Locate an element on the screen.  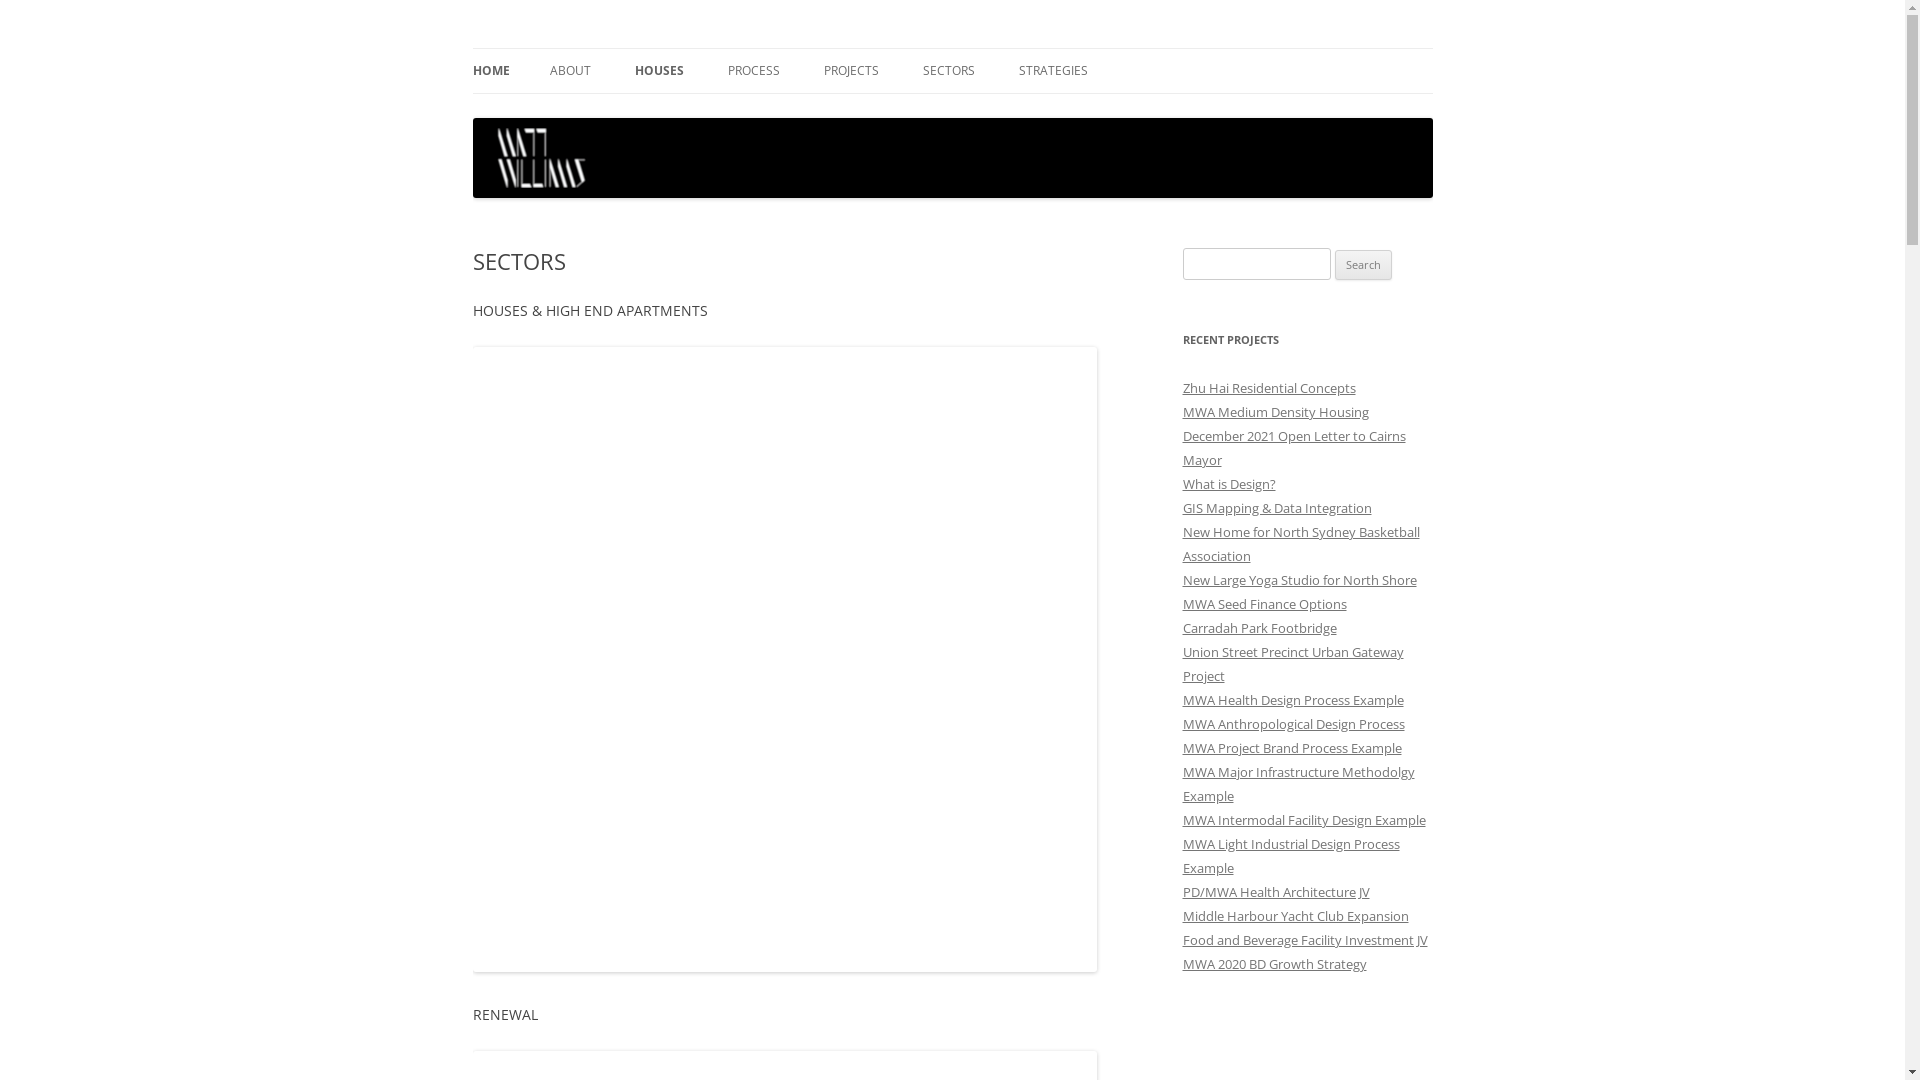
MWA Health Design Process Example is located at coordinates (1292, 700).